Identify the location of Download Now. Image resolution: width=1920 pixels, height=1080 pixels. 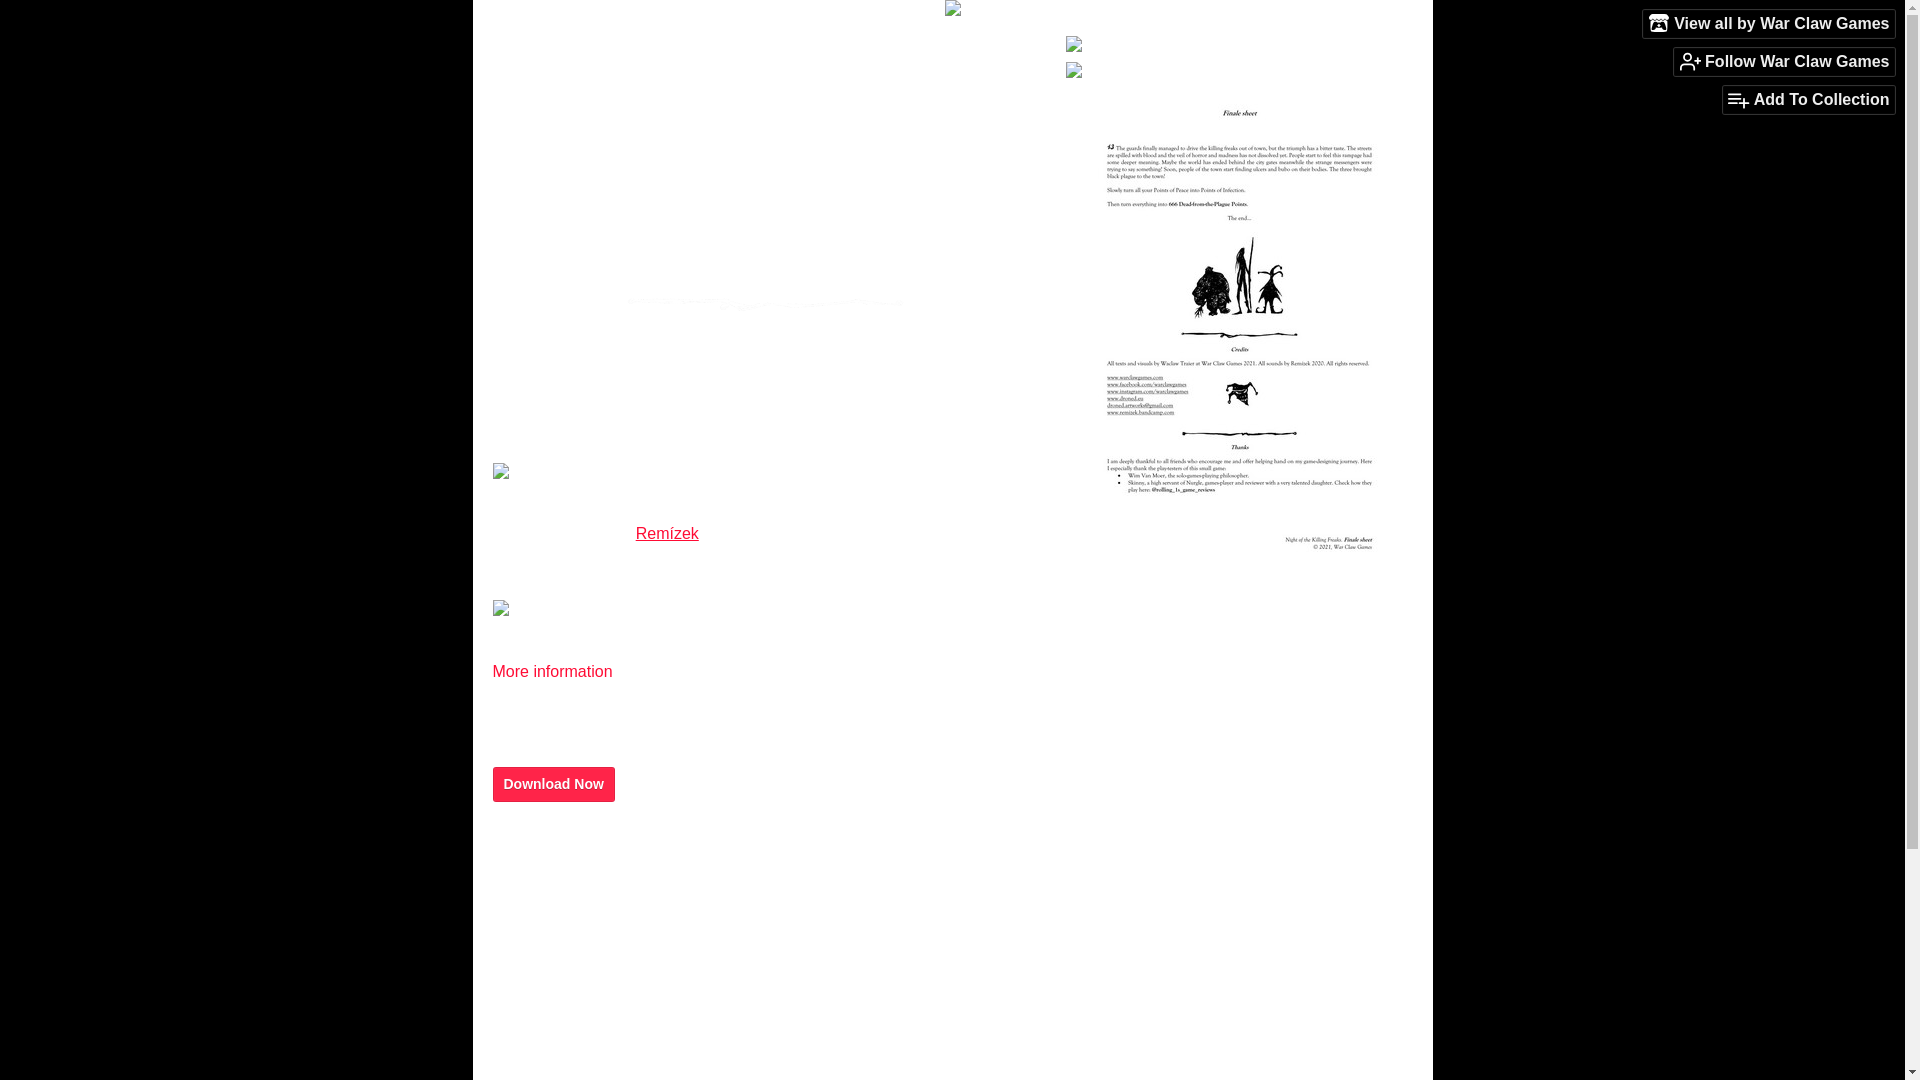
(552, 784).